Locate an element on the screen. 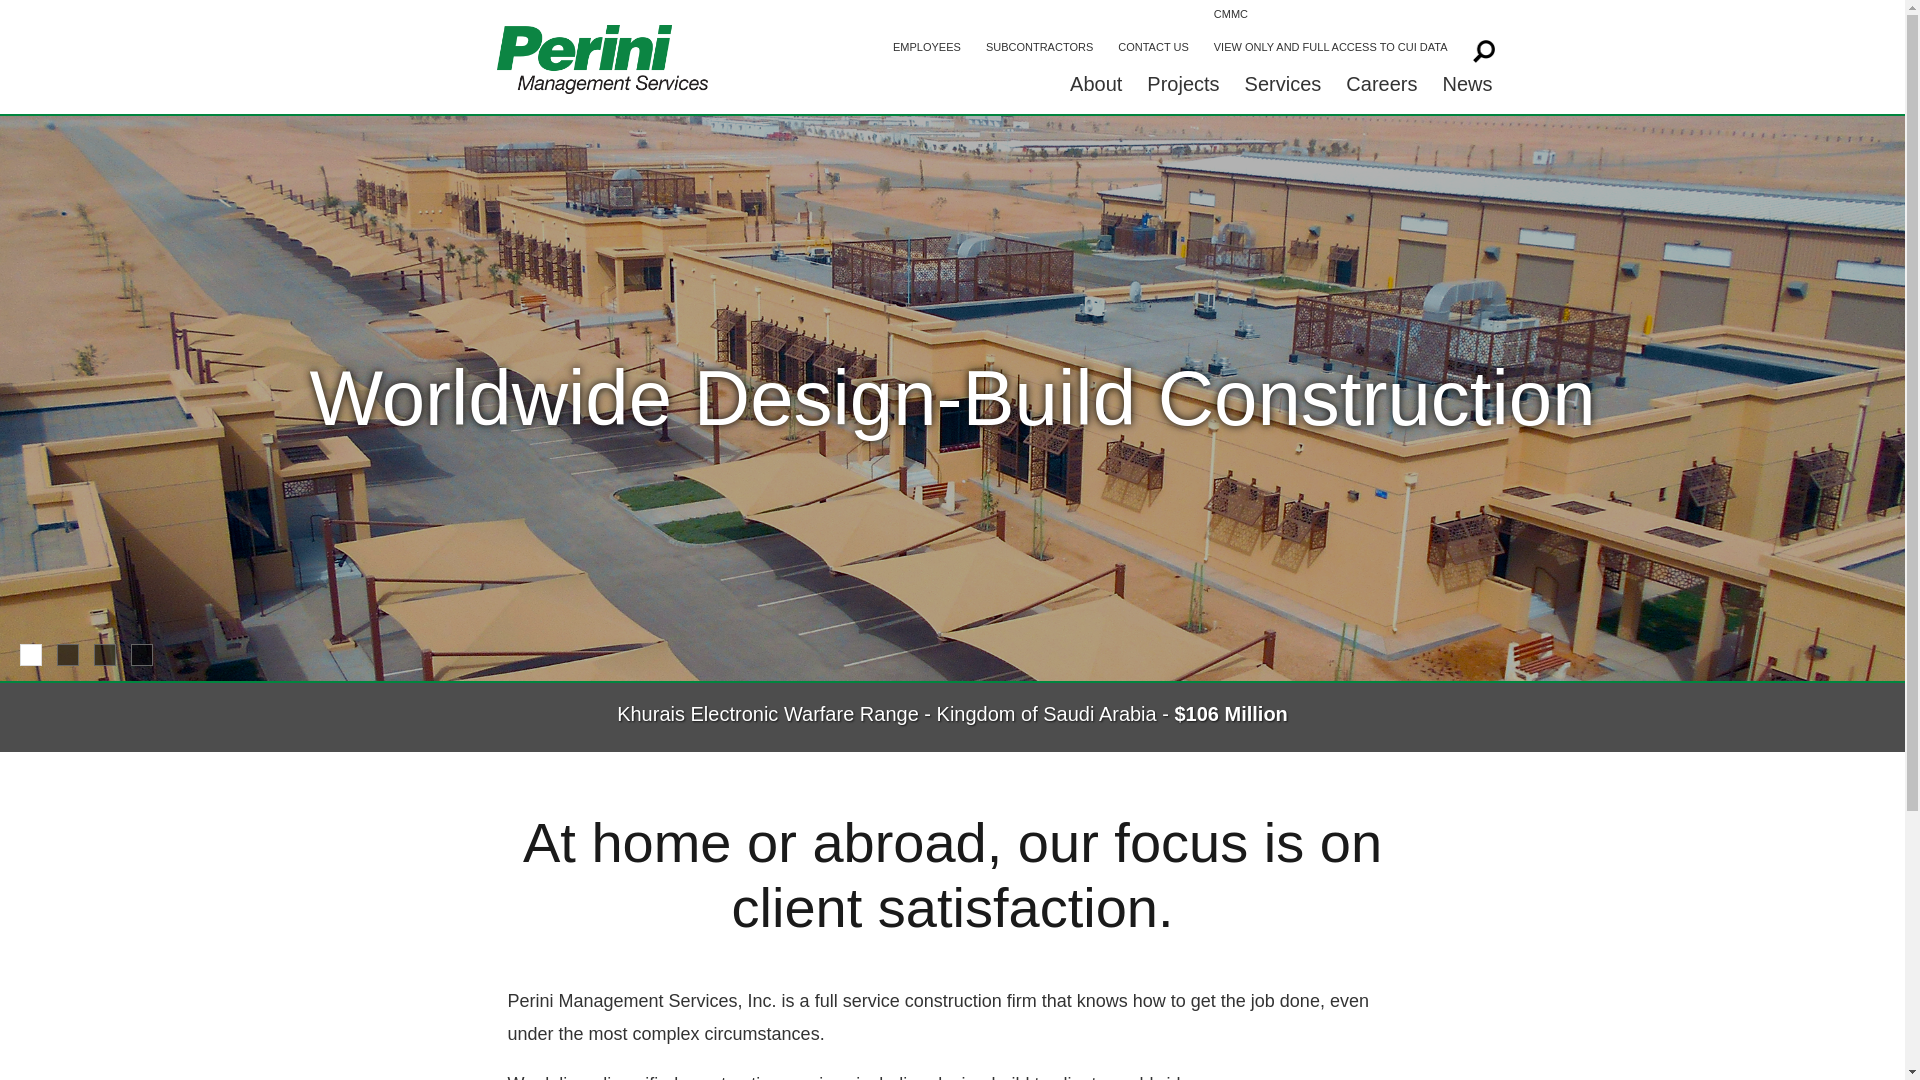 This screenshot has height=1080, width=1920. Services is located at coordinates (1283, 88).